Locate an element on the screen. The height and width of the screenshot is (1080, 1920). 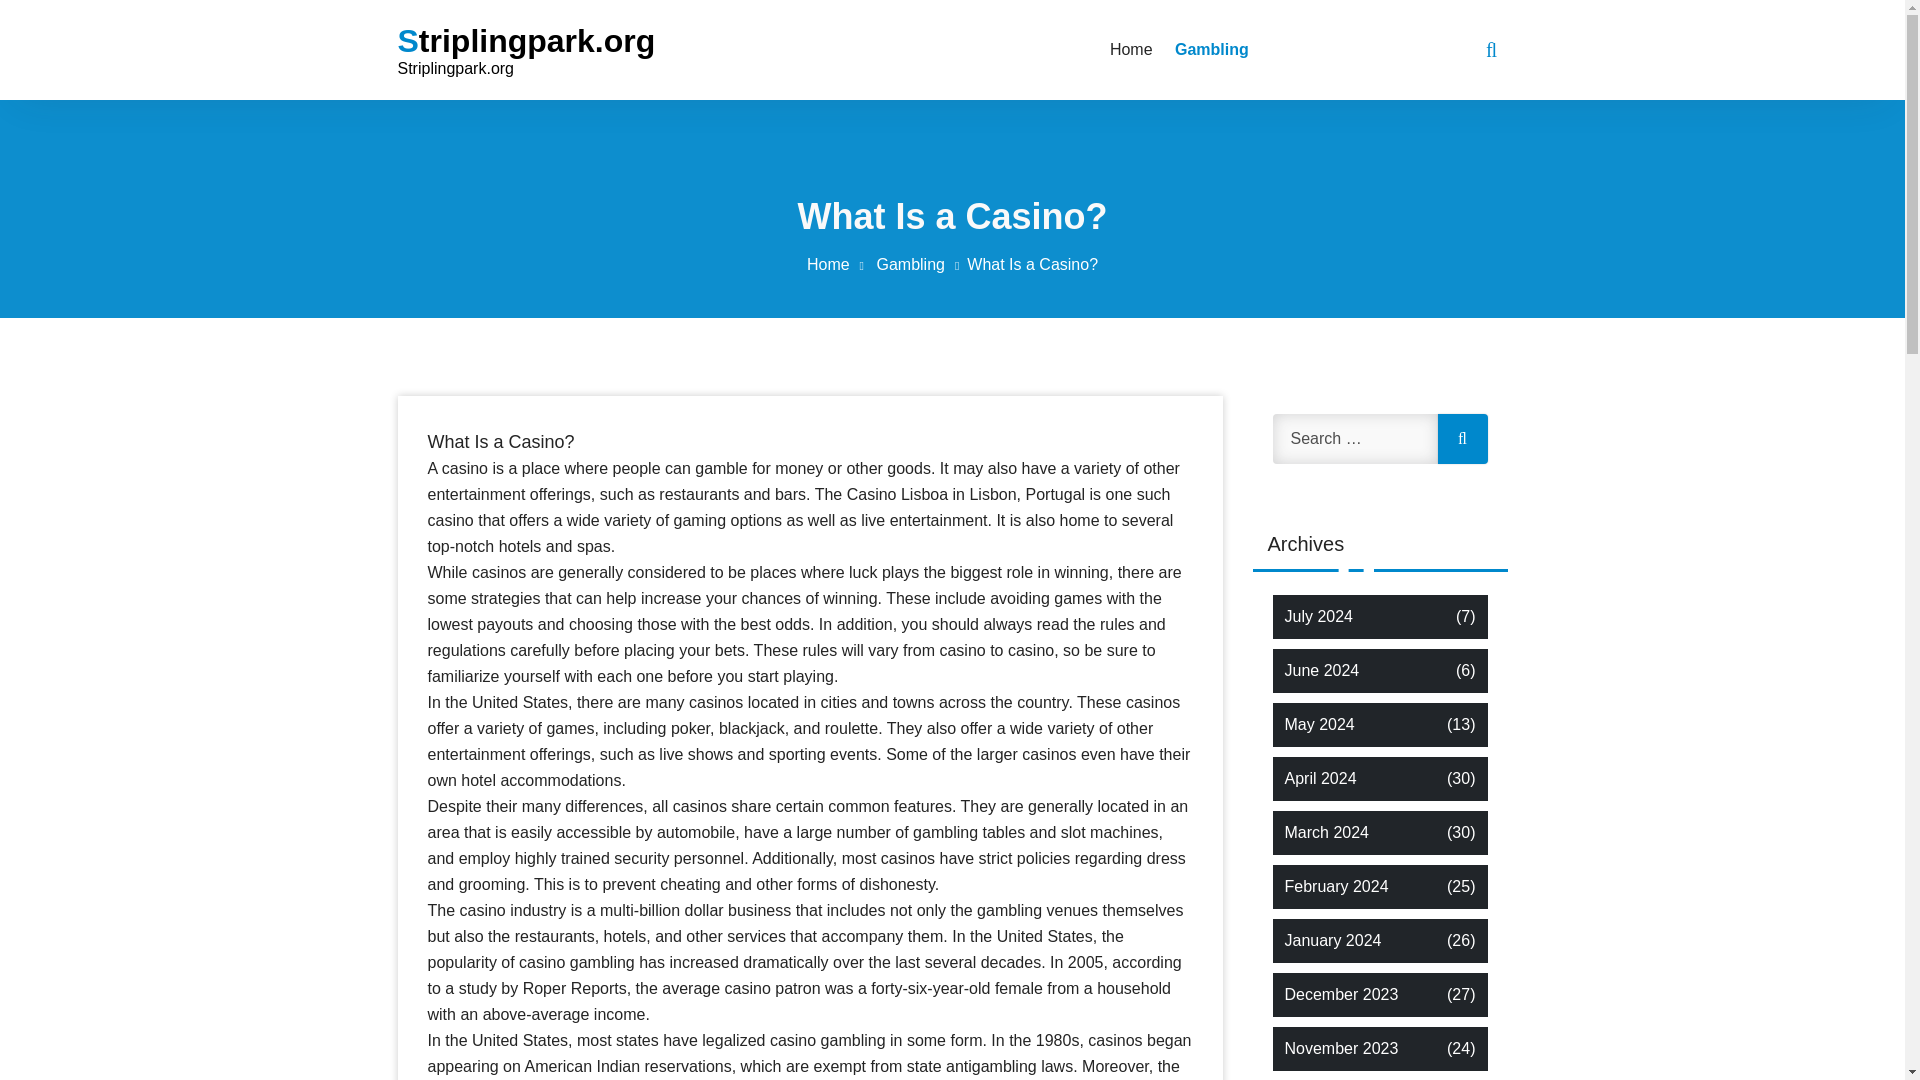
Home is located at coordinates (838, 264).